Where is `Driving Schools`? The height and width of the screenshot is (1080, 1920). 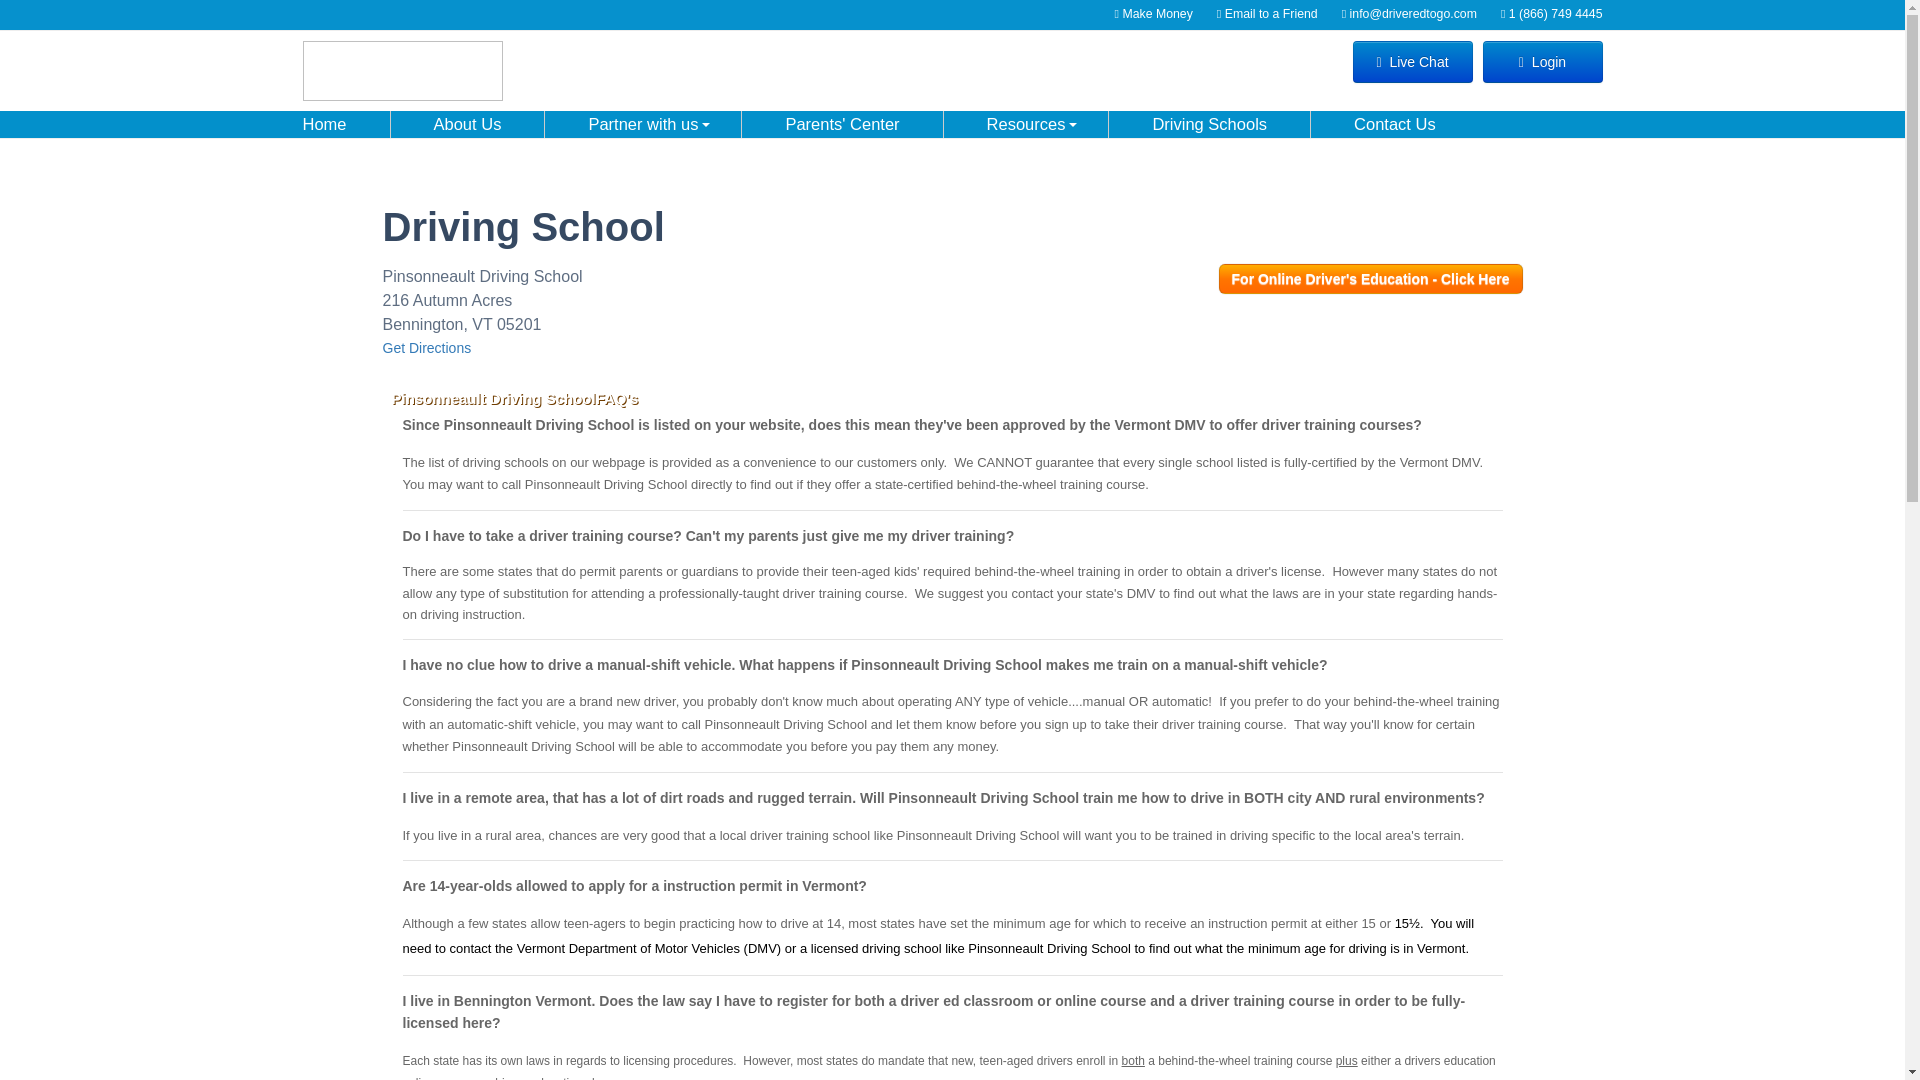
Driving Schools is located at coordinates (1209, 124).